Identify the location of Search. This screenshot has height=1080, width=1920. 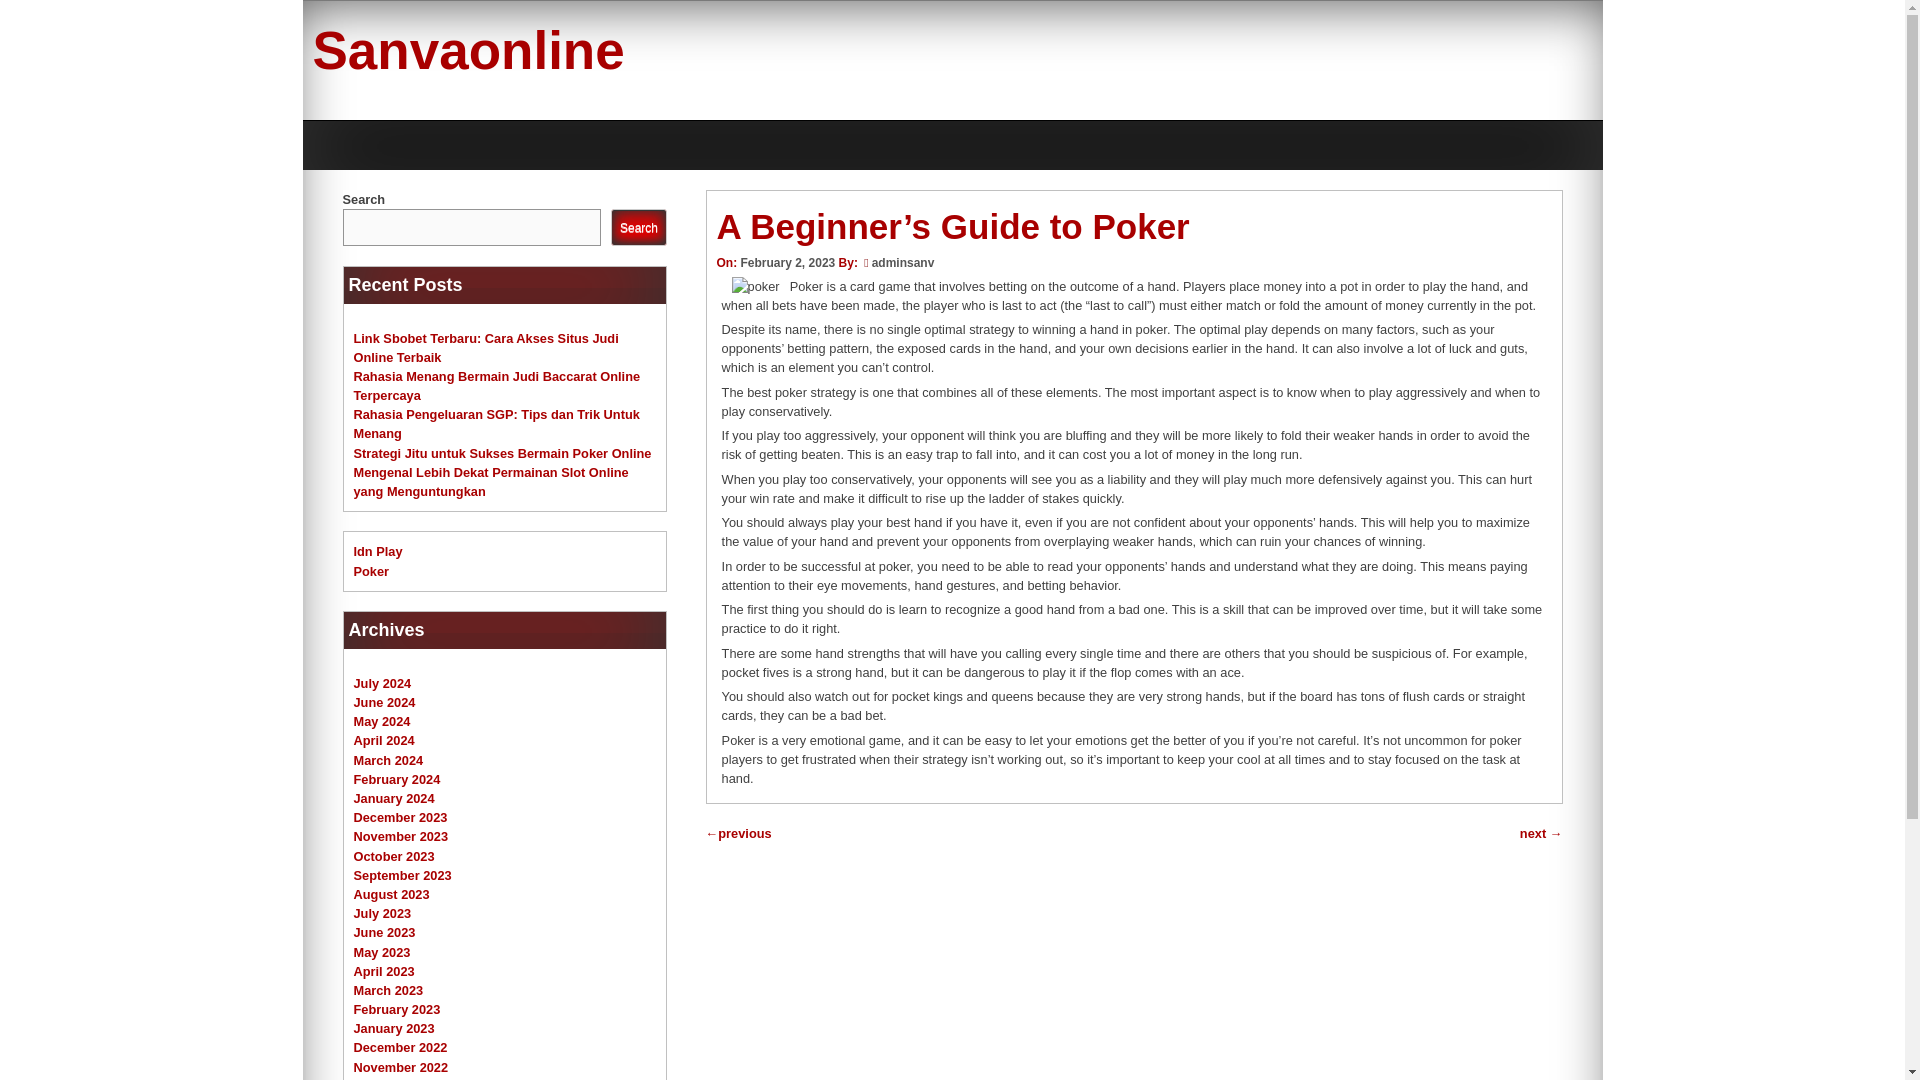
(638, 228).